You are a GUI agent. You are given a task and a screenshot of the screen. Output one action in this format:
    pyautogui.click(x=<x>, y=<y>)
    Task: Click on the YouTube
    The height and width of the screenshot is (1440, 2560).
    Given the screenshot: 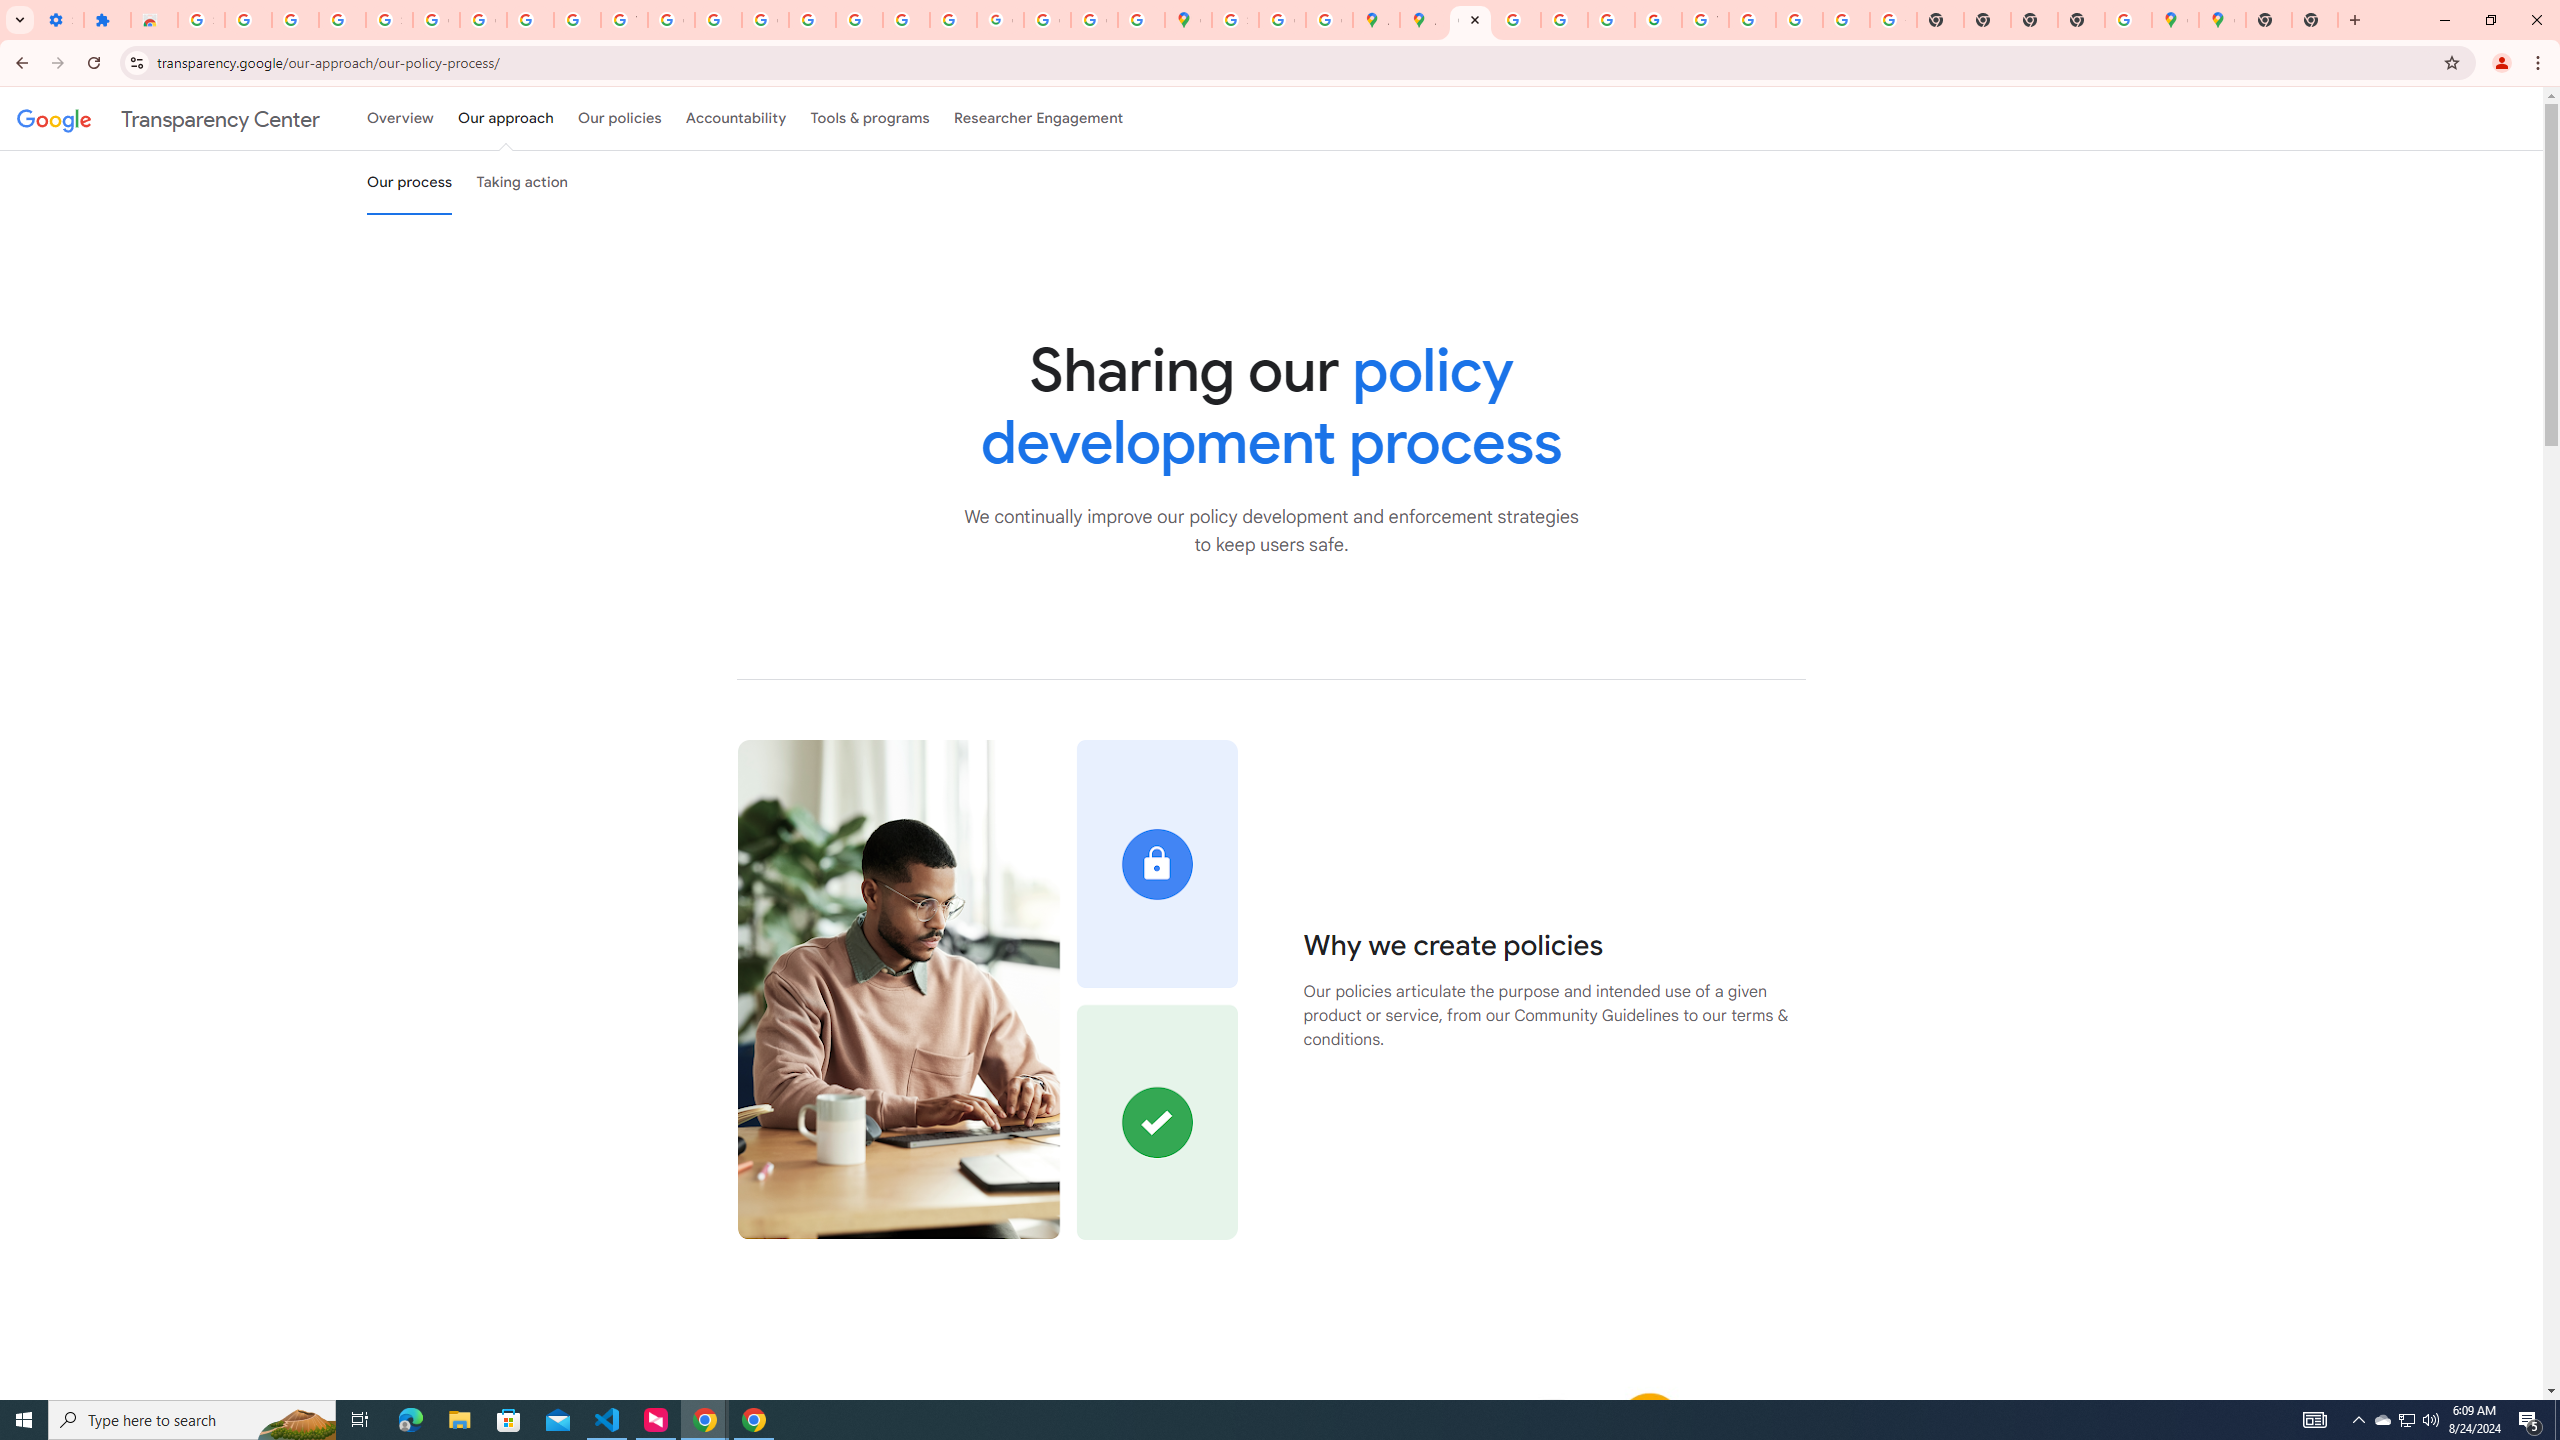 What is the action you would take?
    pyautogui.click(x=1706, y=20)
    